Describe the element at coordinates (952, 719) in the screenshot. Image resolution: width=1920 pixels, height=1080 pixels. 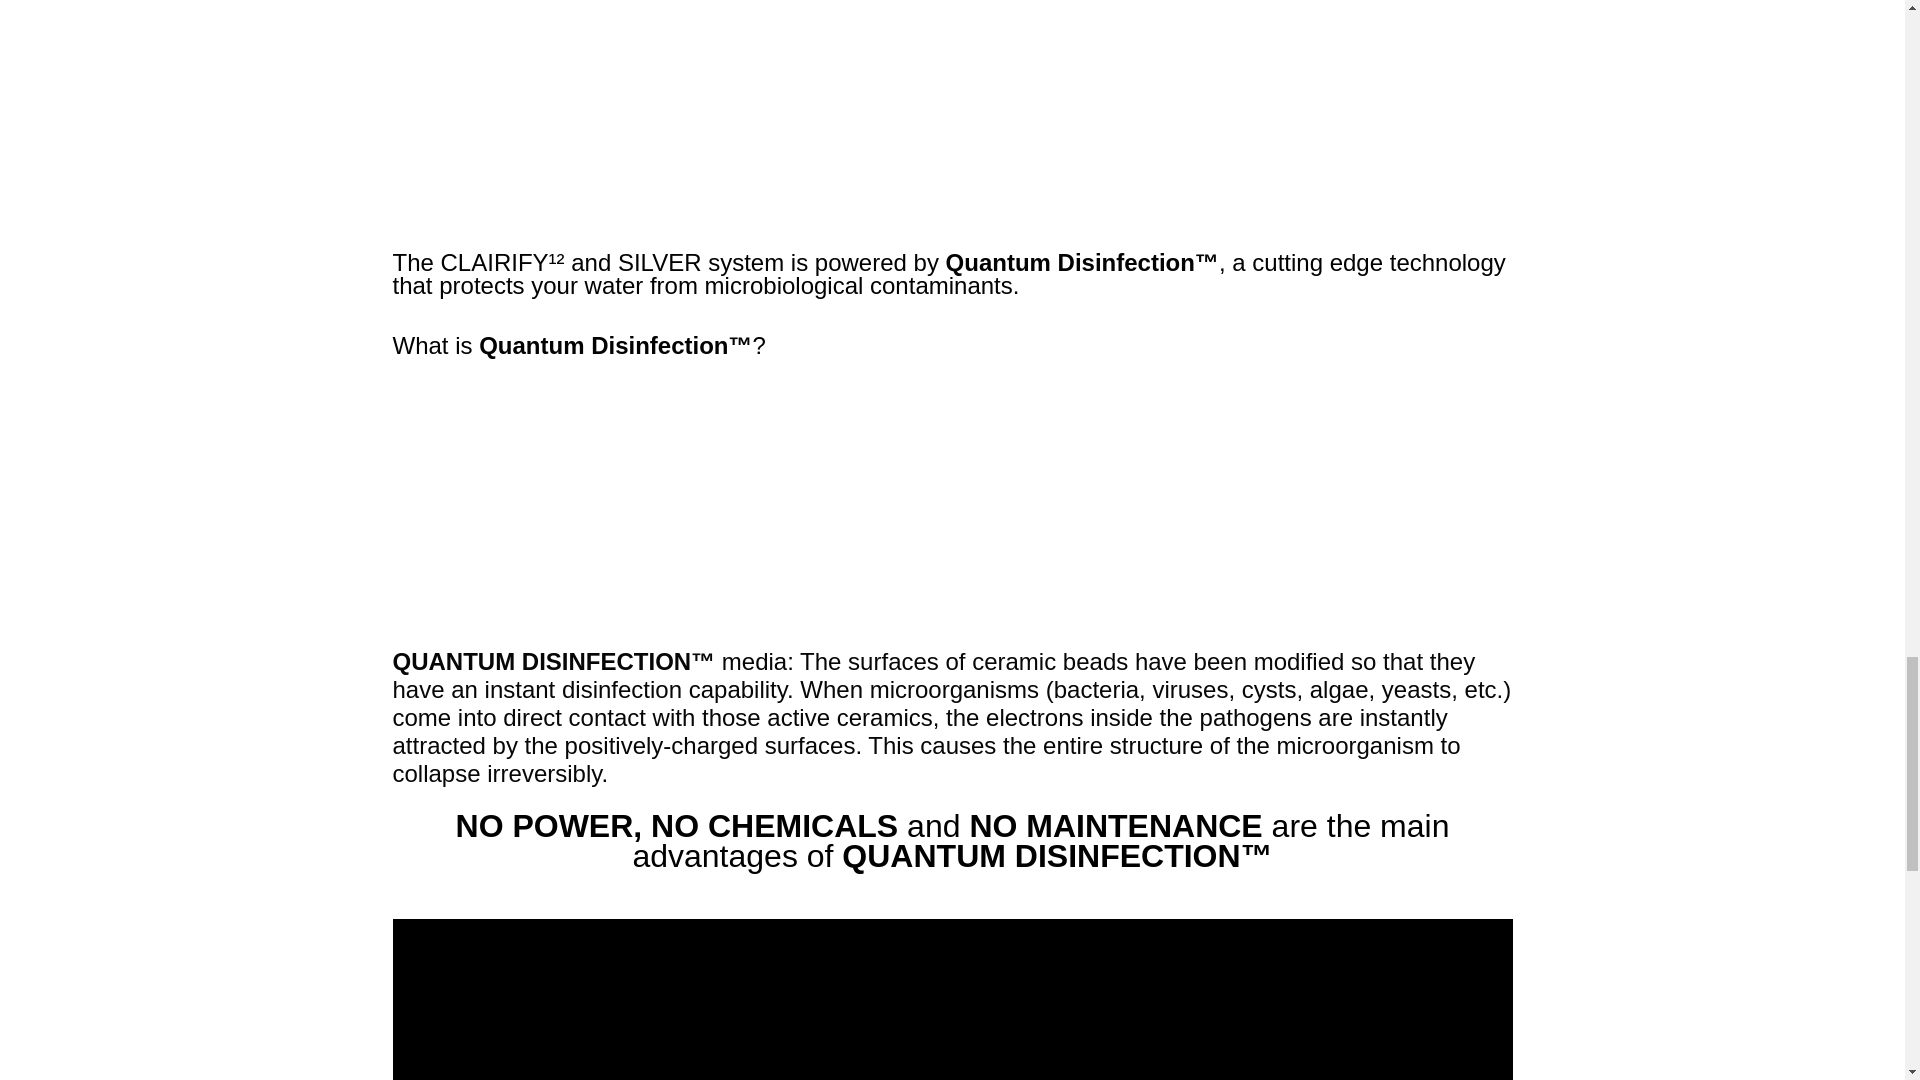
I see `Page 3` at that location.